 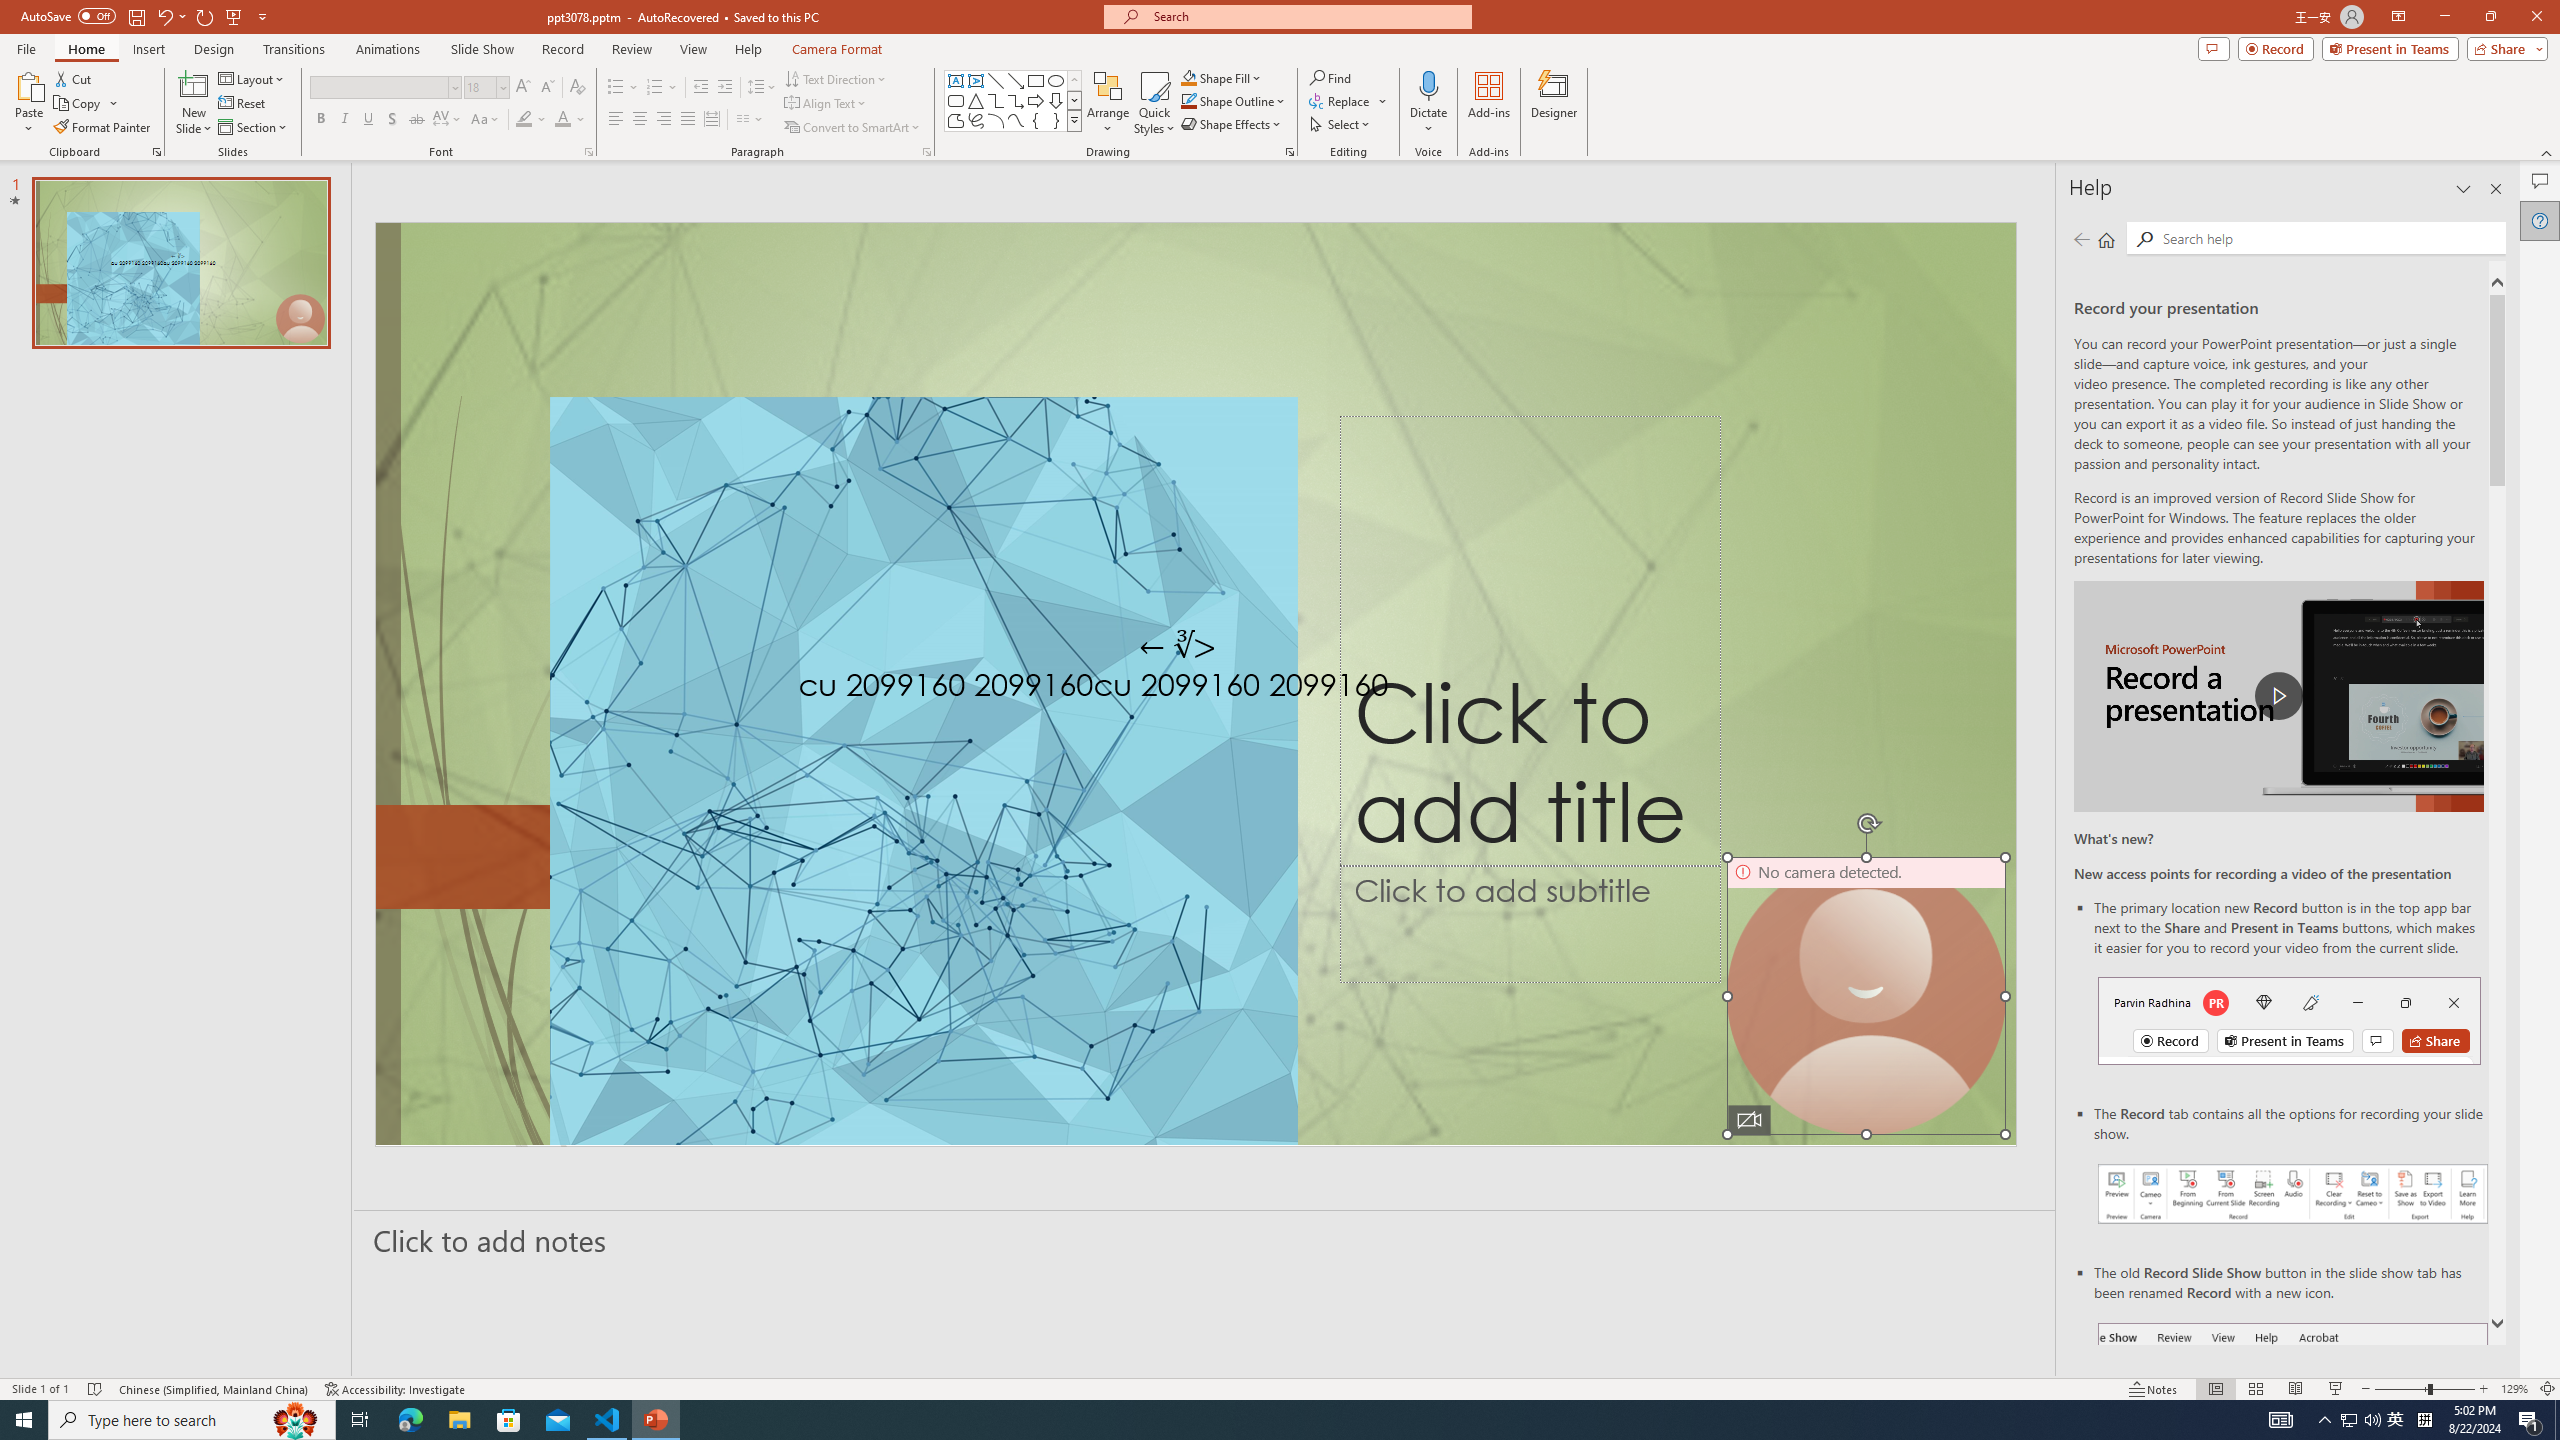 I want to click on Arrow: Right, so click(x=1036, y=100).